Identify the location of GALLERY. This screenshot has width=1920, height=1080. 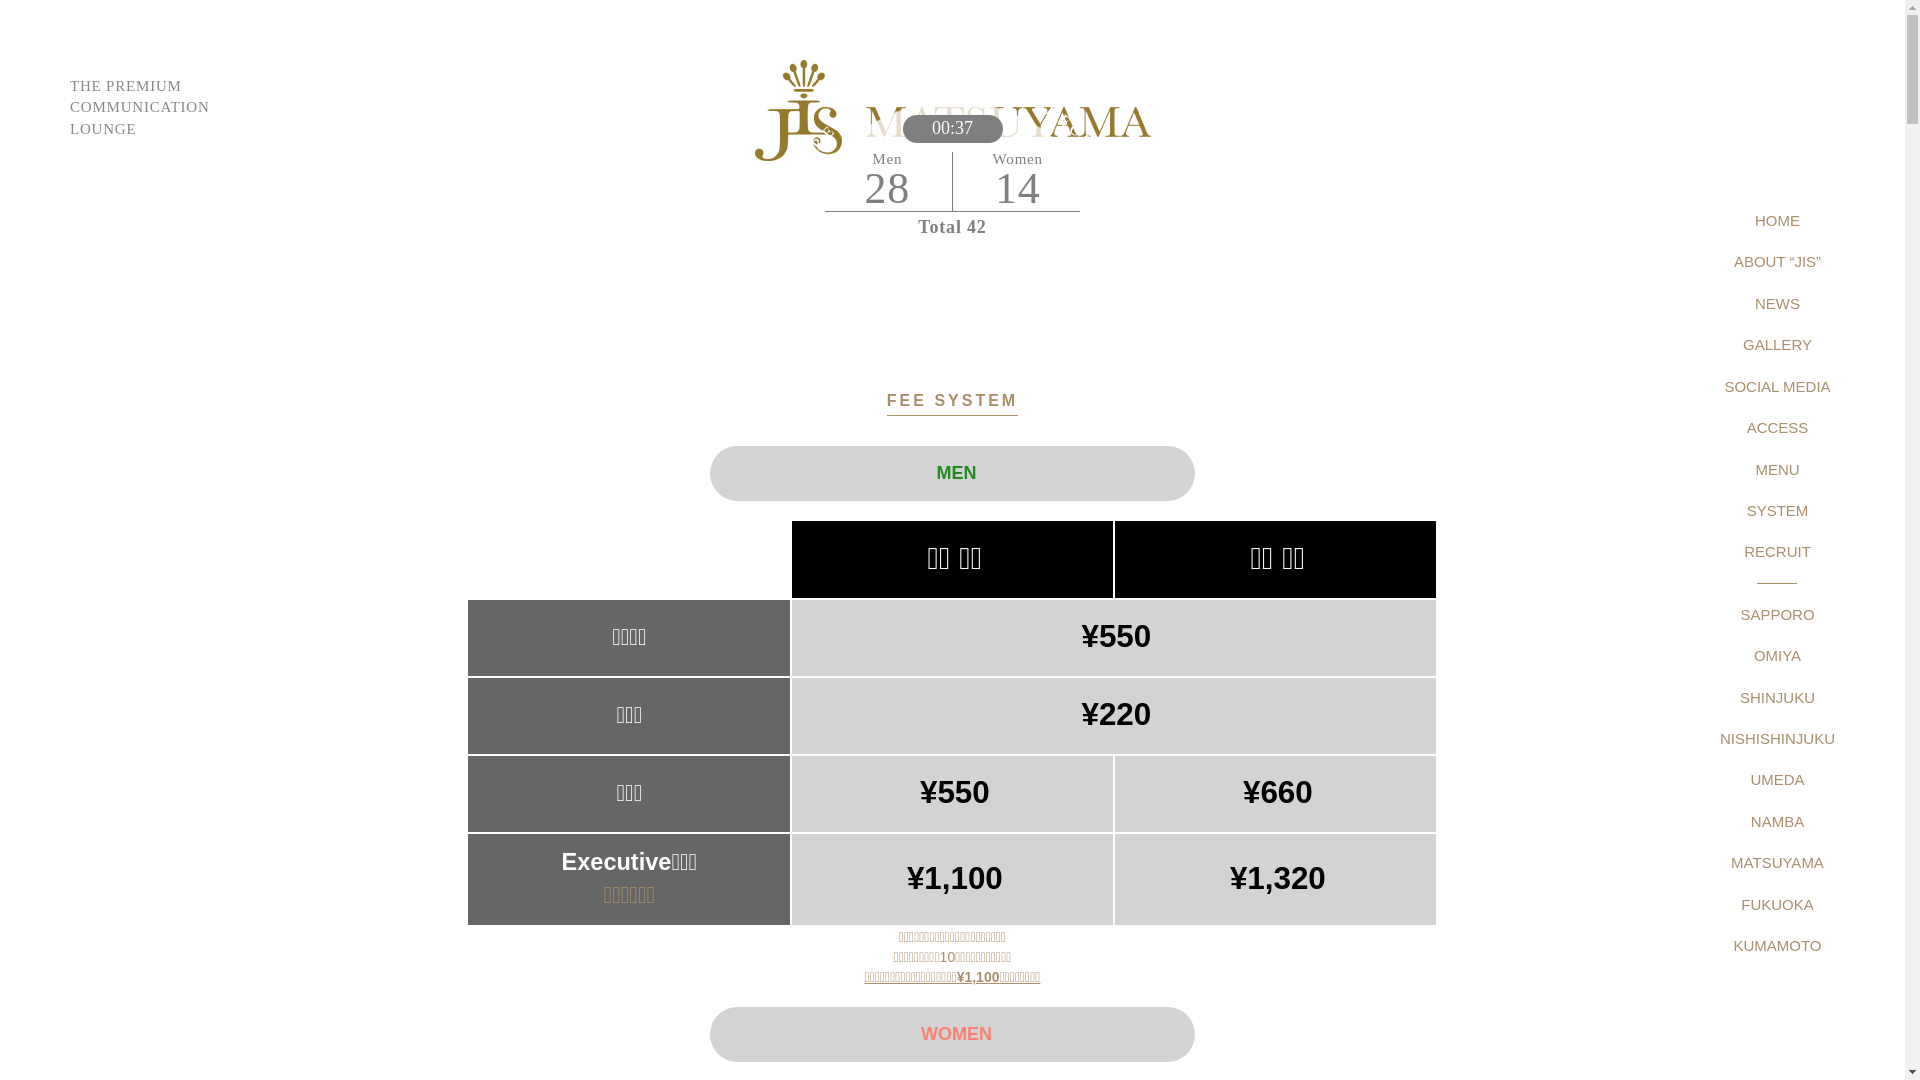
(1778, 344).